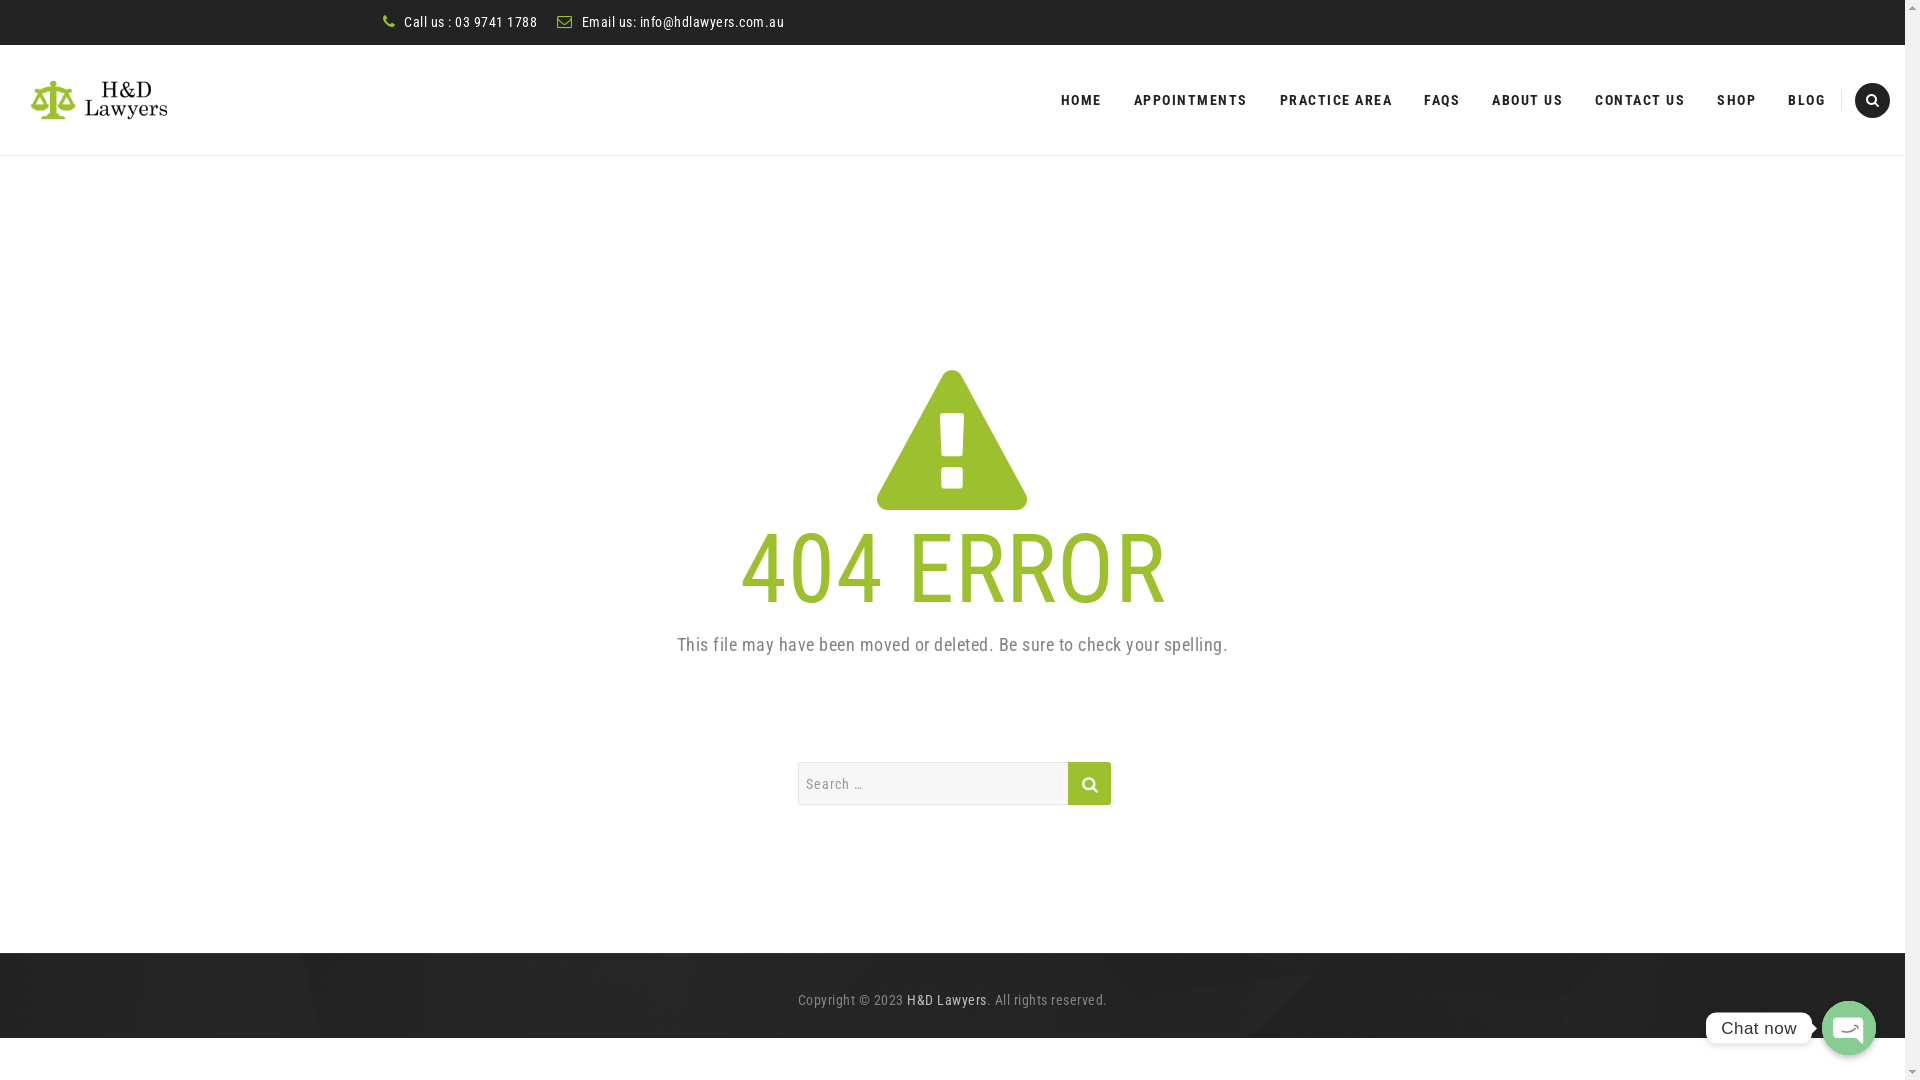 Image resolution: width=1920 pixels, height=1080 pixels. What do you see at coordinates (947, 1000) in the screenshot?
I see `H&D Lawyers` at bounding box center [947, 1000].